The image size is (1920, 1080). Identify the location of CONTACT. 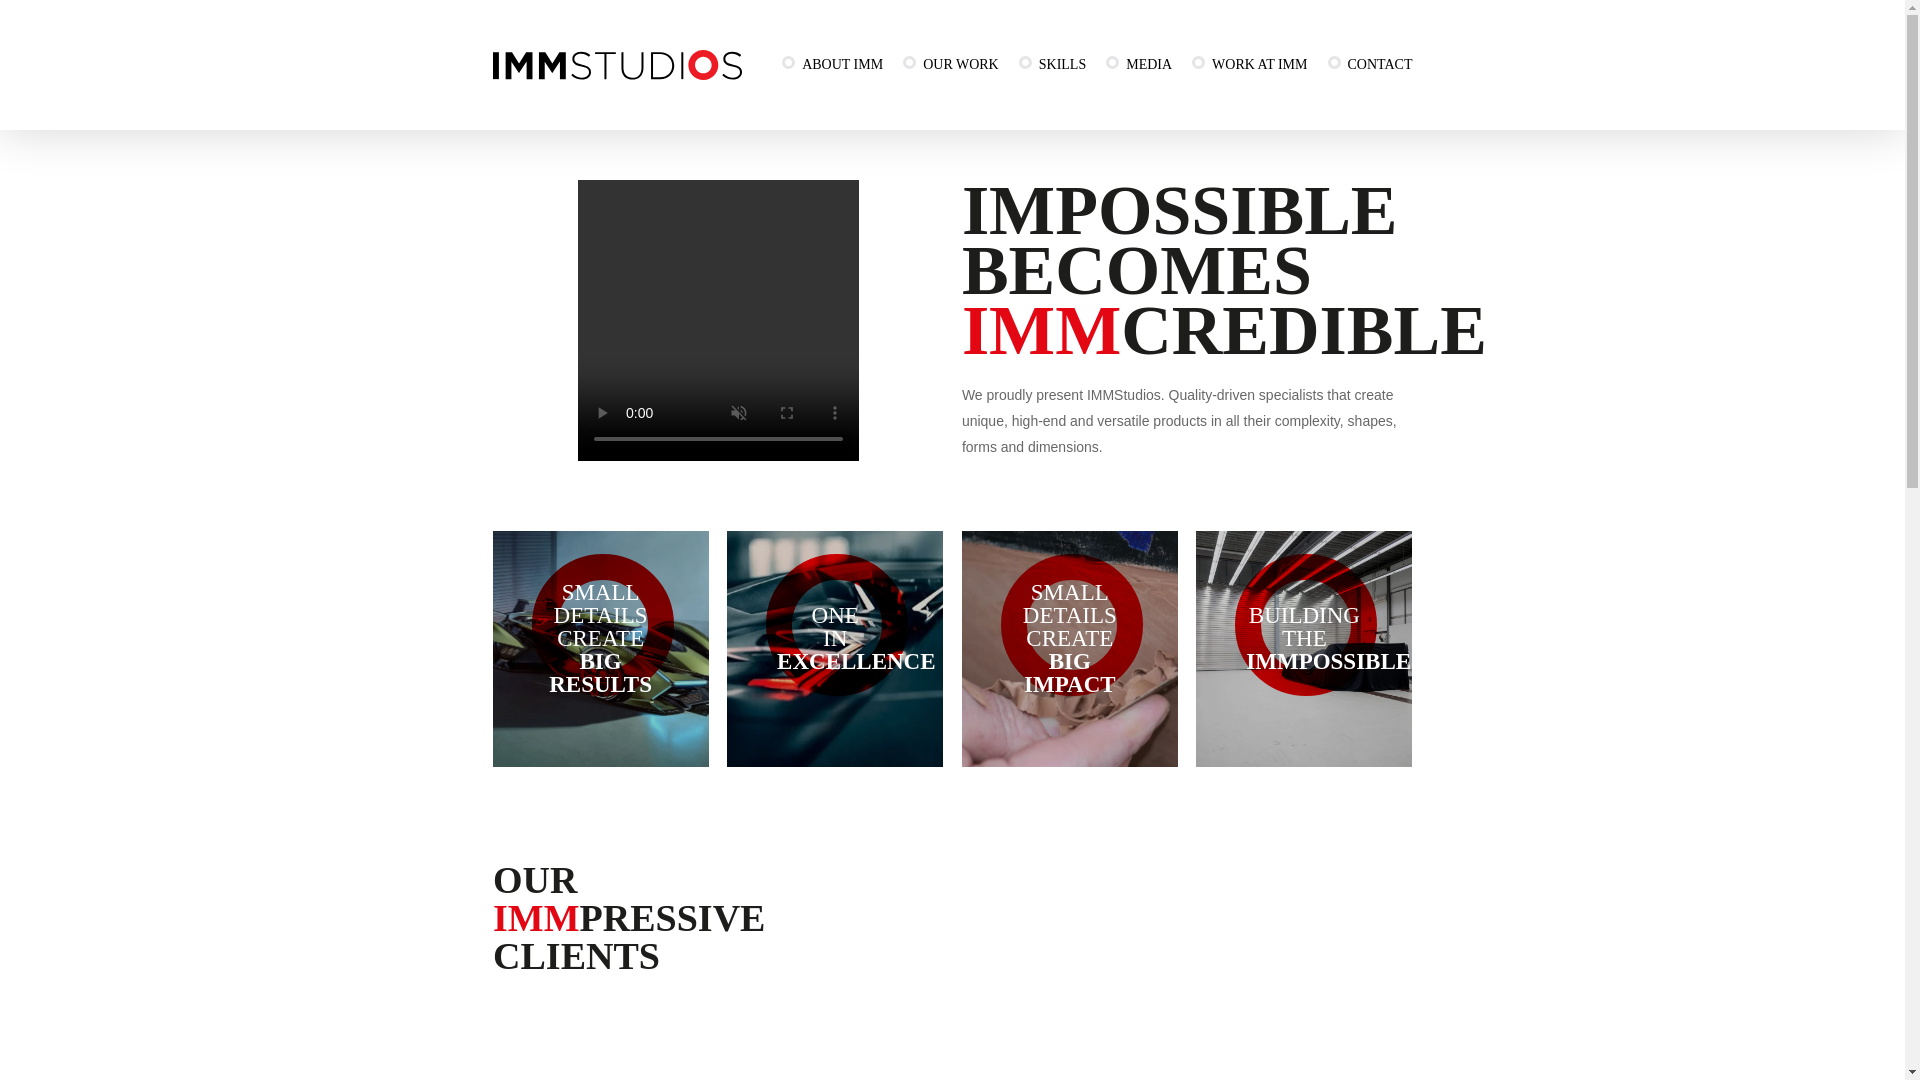
(1365, 64).